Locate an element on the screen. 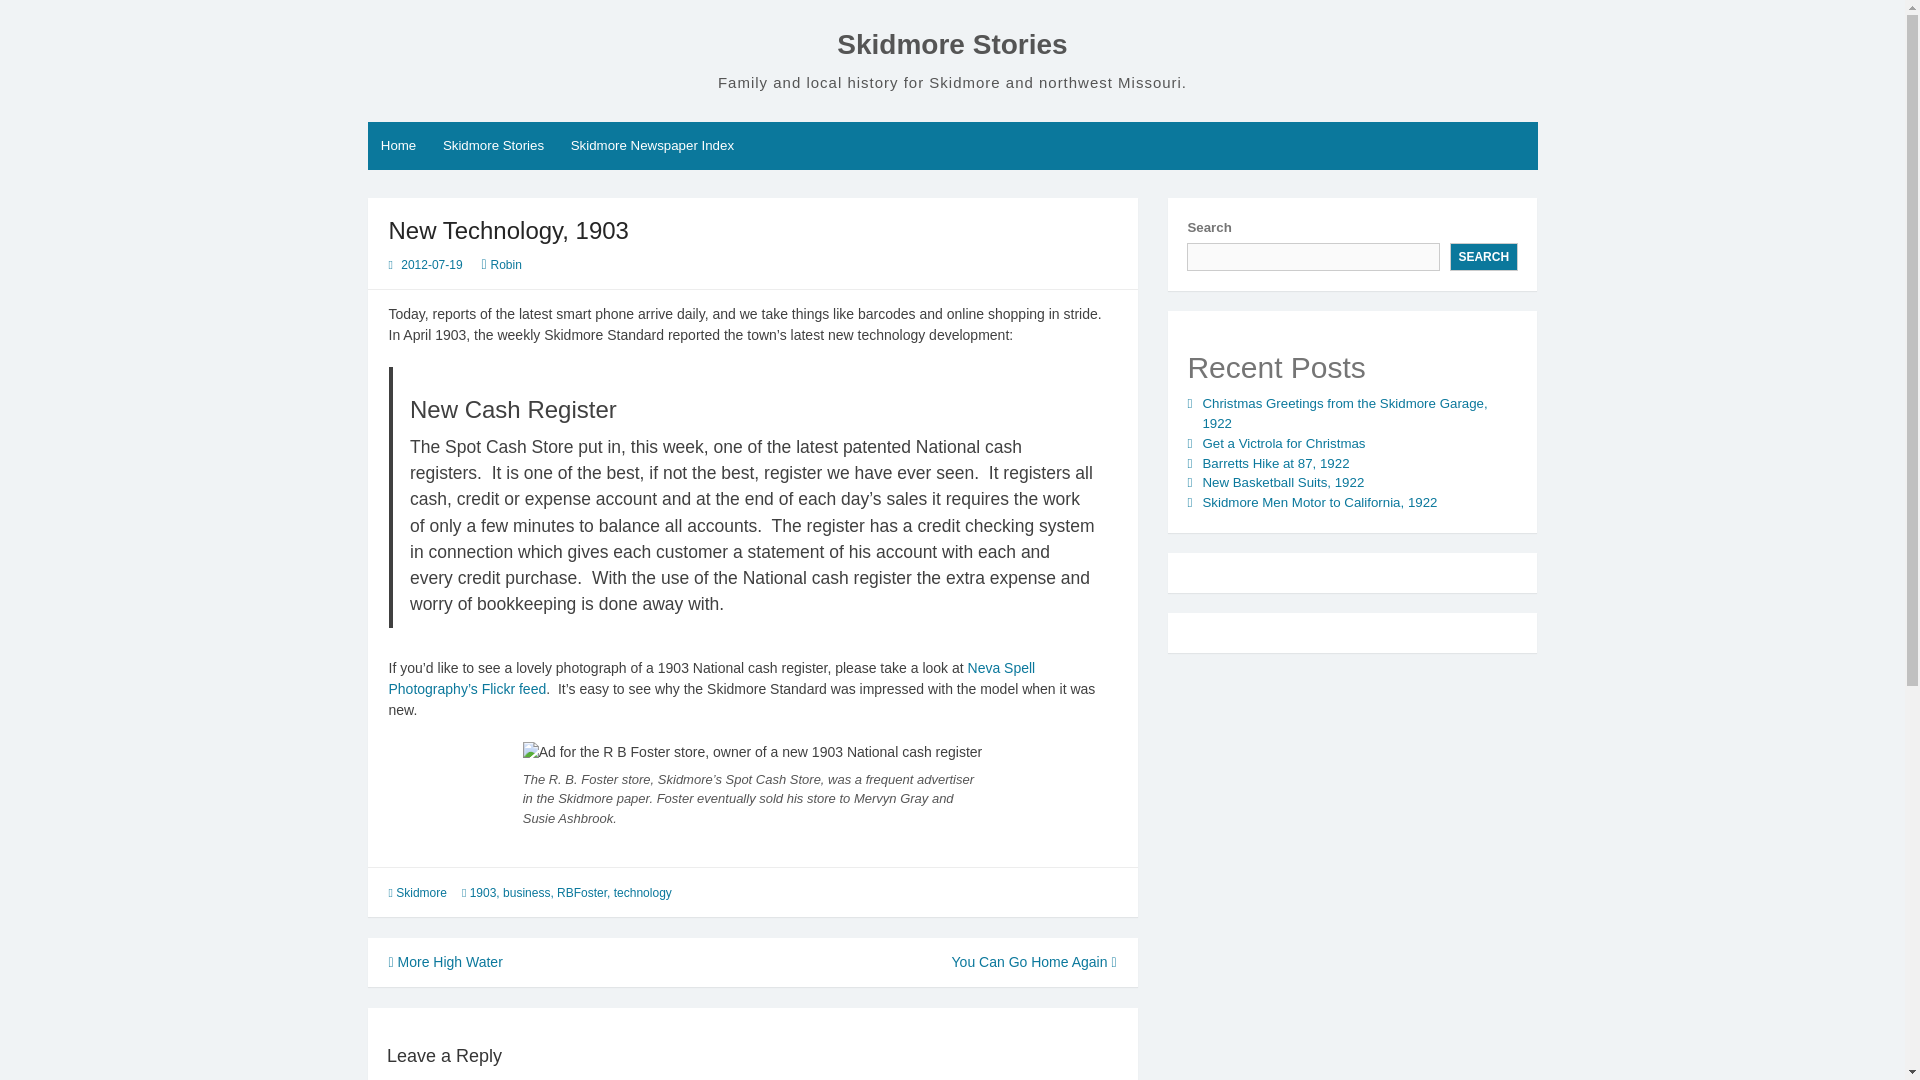 The height and width of the screenshot is (1080, 1920). Skidmore Men Motor to California, 1922 is located at coordinates (1318, 502).